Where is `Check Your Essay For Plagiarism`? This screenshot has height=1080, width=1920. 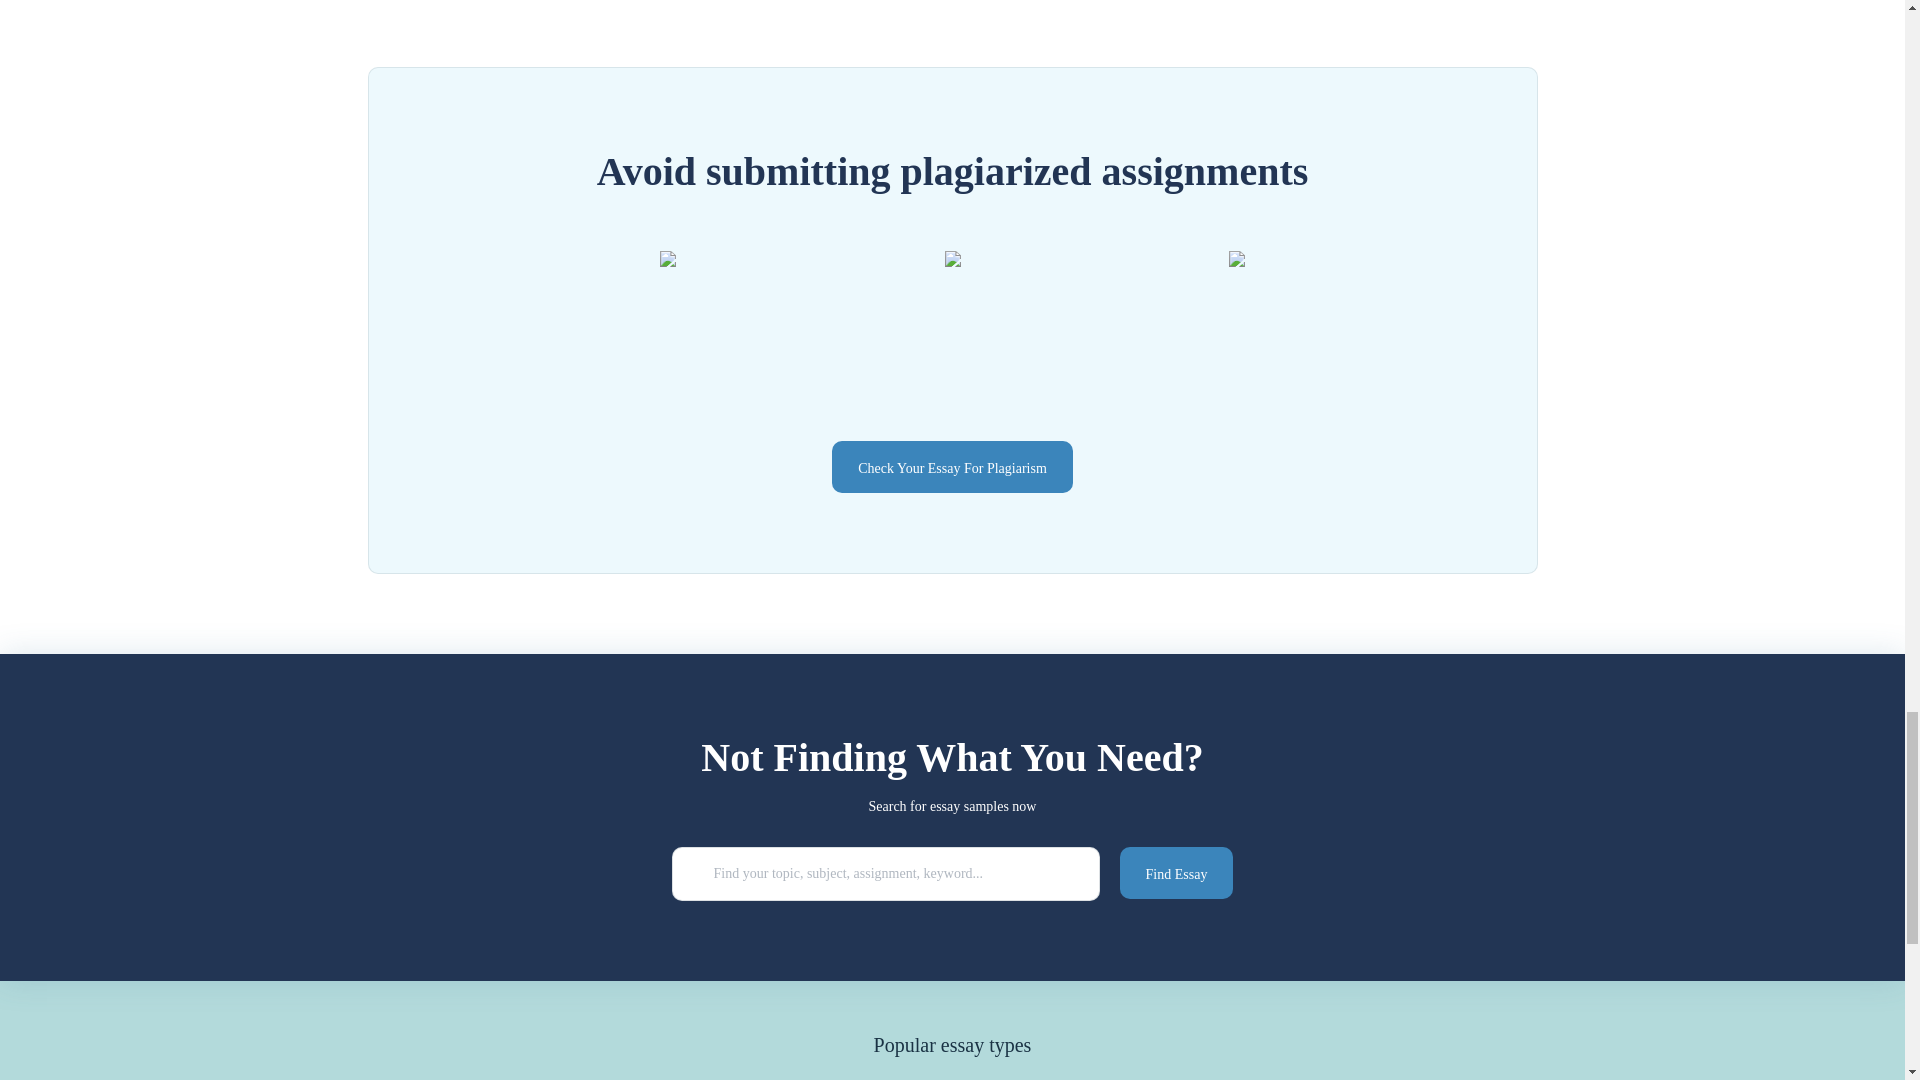
Check Your Essay For Plagiarism is located at coordinates (952, 466).